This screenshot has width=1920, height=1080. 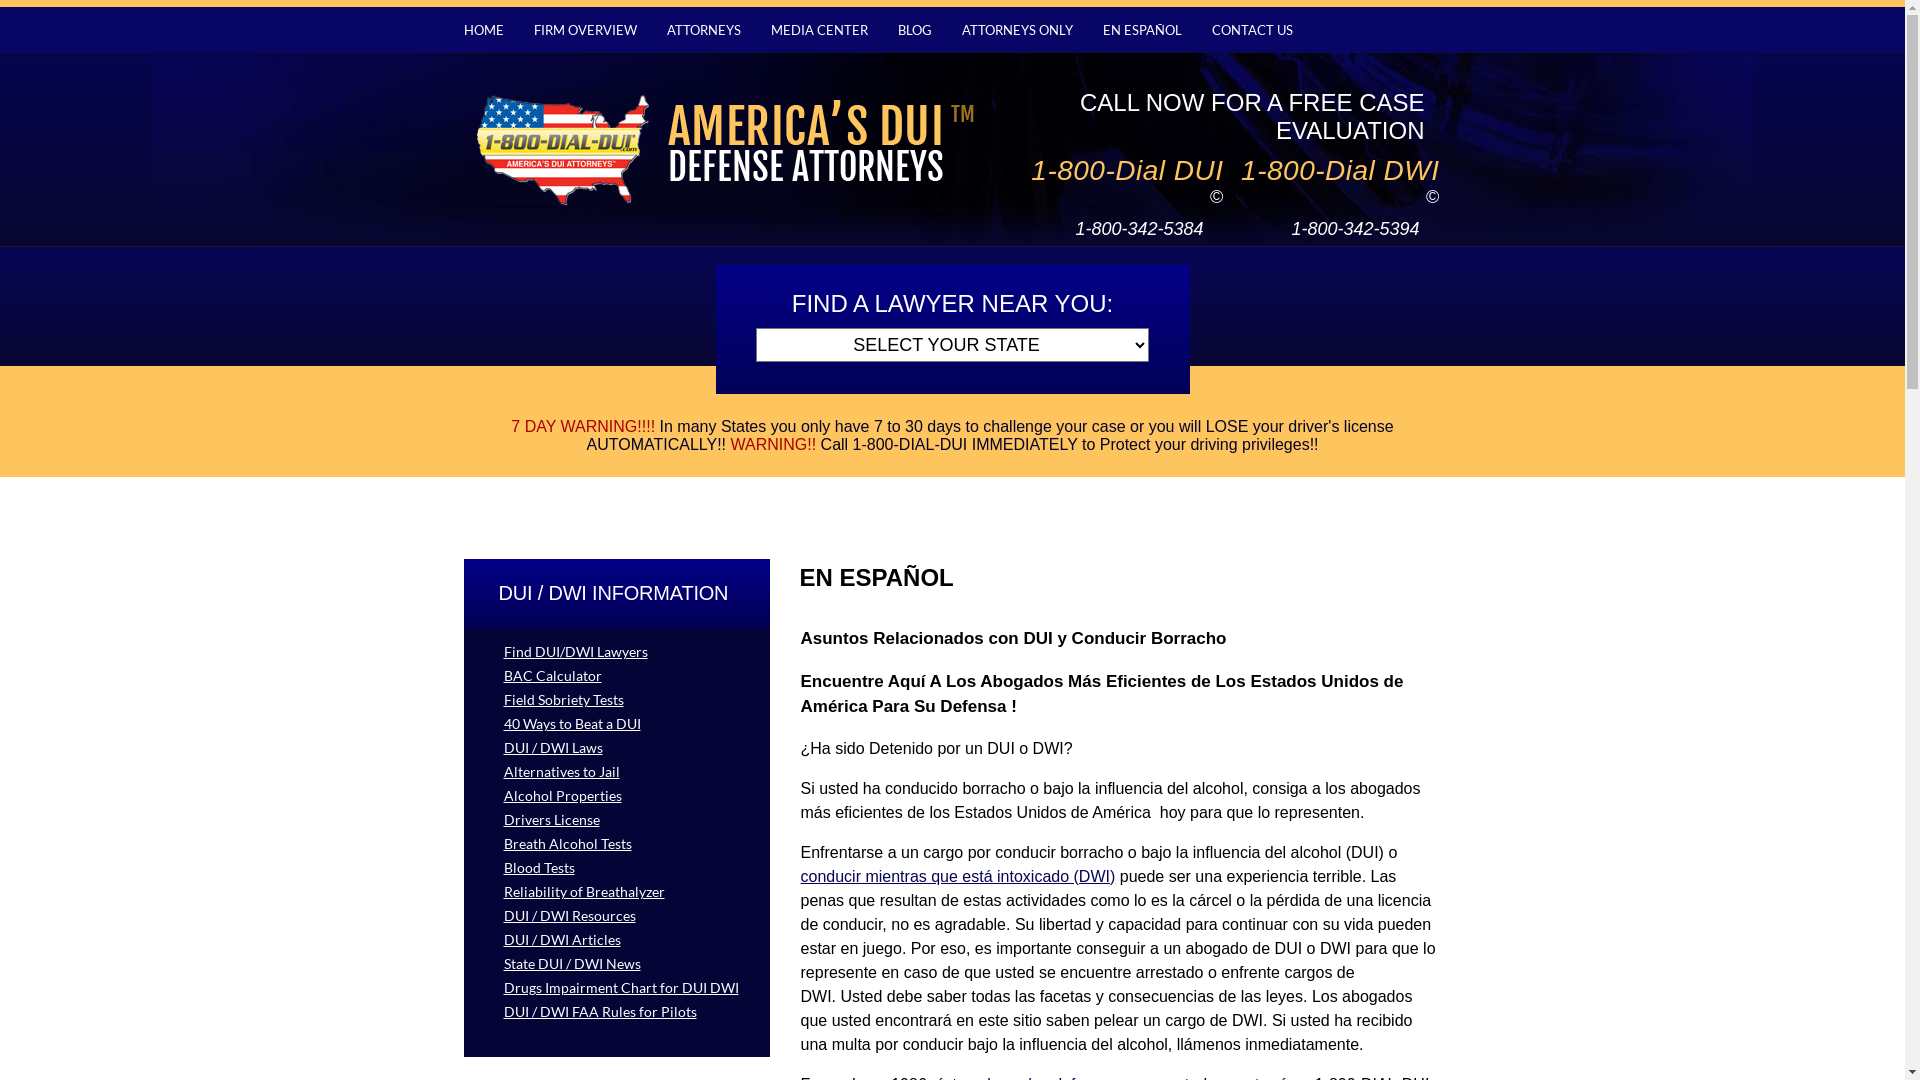 What do you see at coordinates (617, 676) in the screenshot?
I see `BAC Calculator` at bounding box center [617, 676].